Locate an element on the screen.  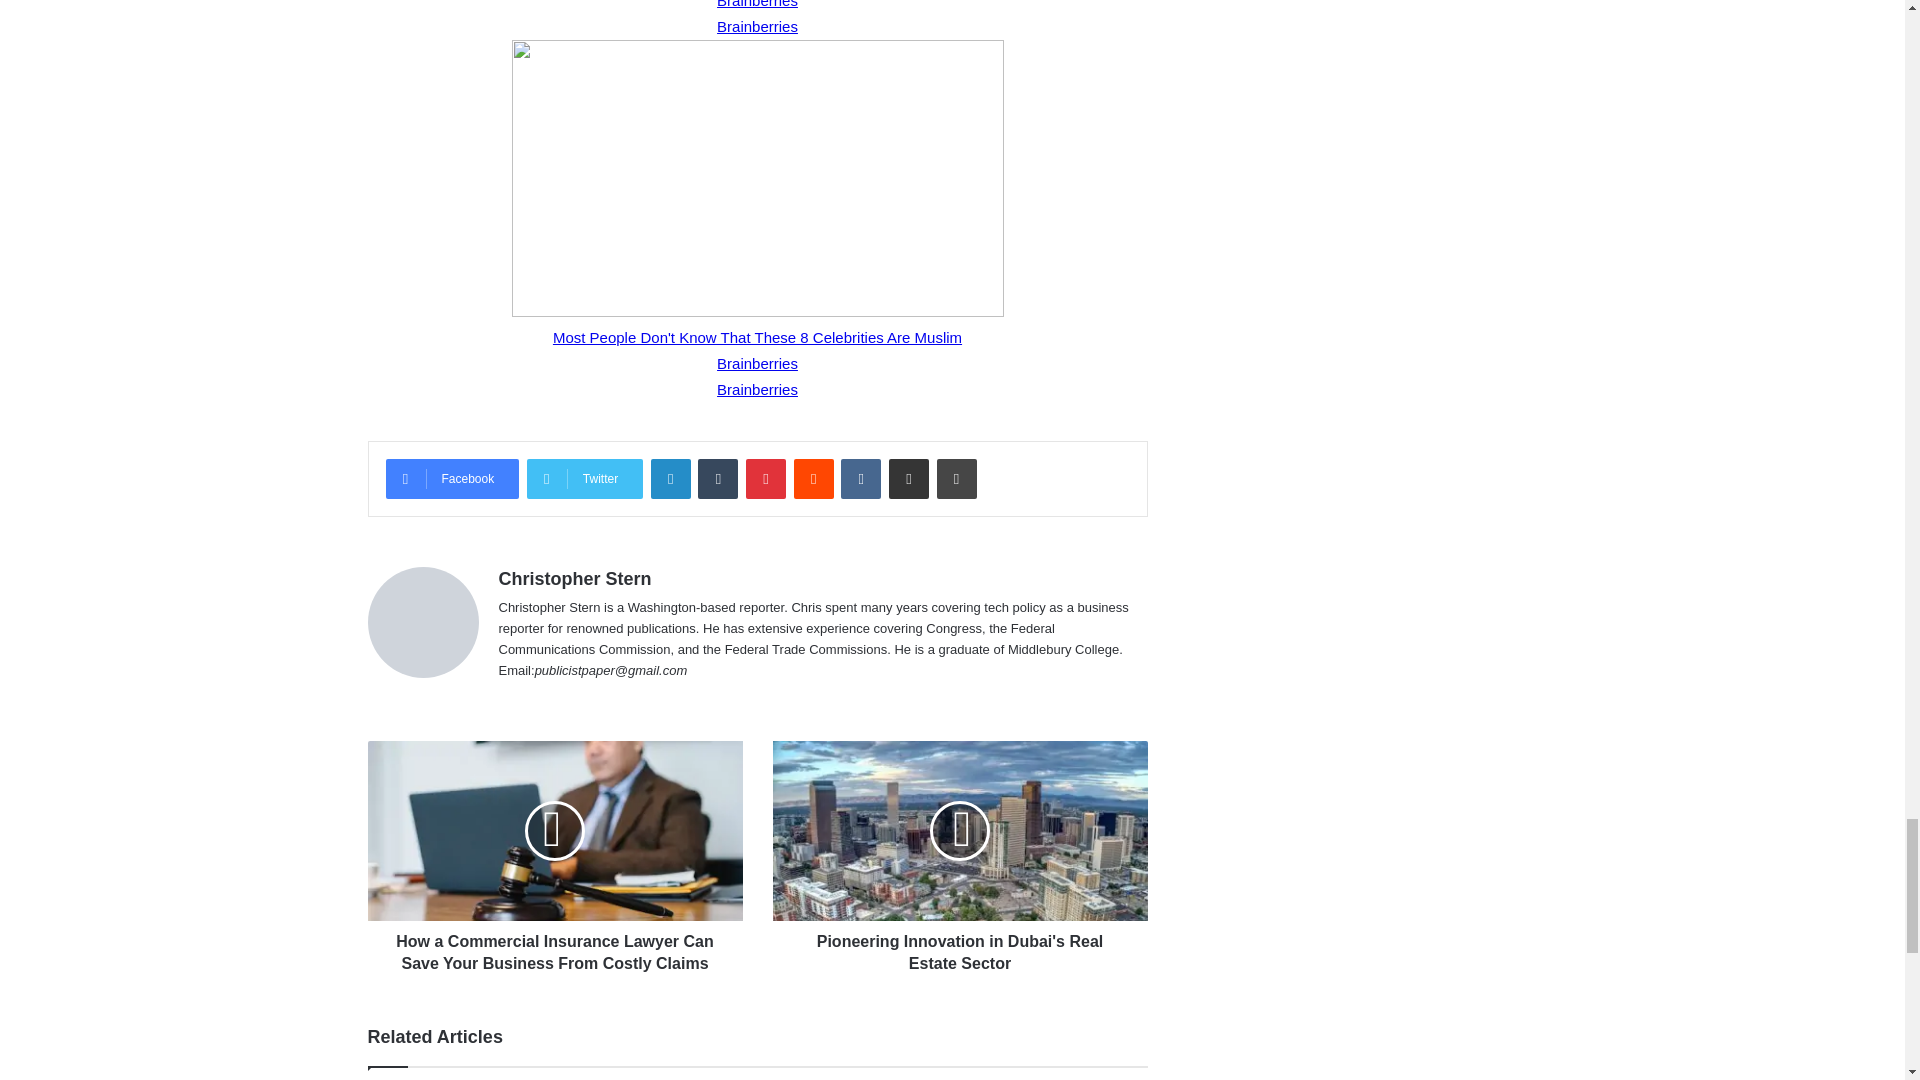
Tumblr is located at coordinates (718, 478).